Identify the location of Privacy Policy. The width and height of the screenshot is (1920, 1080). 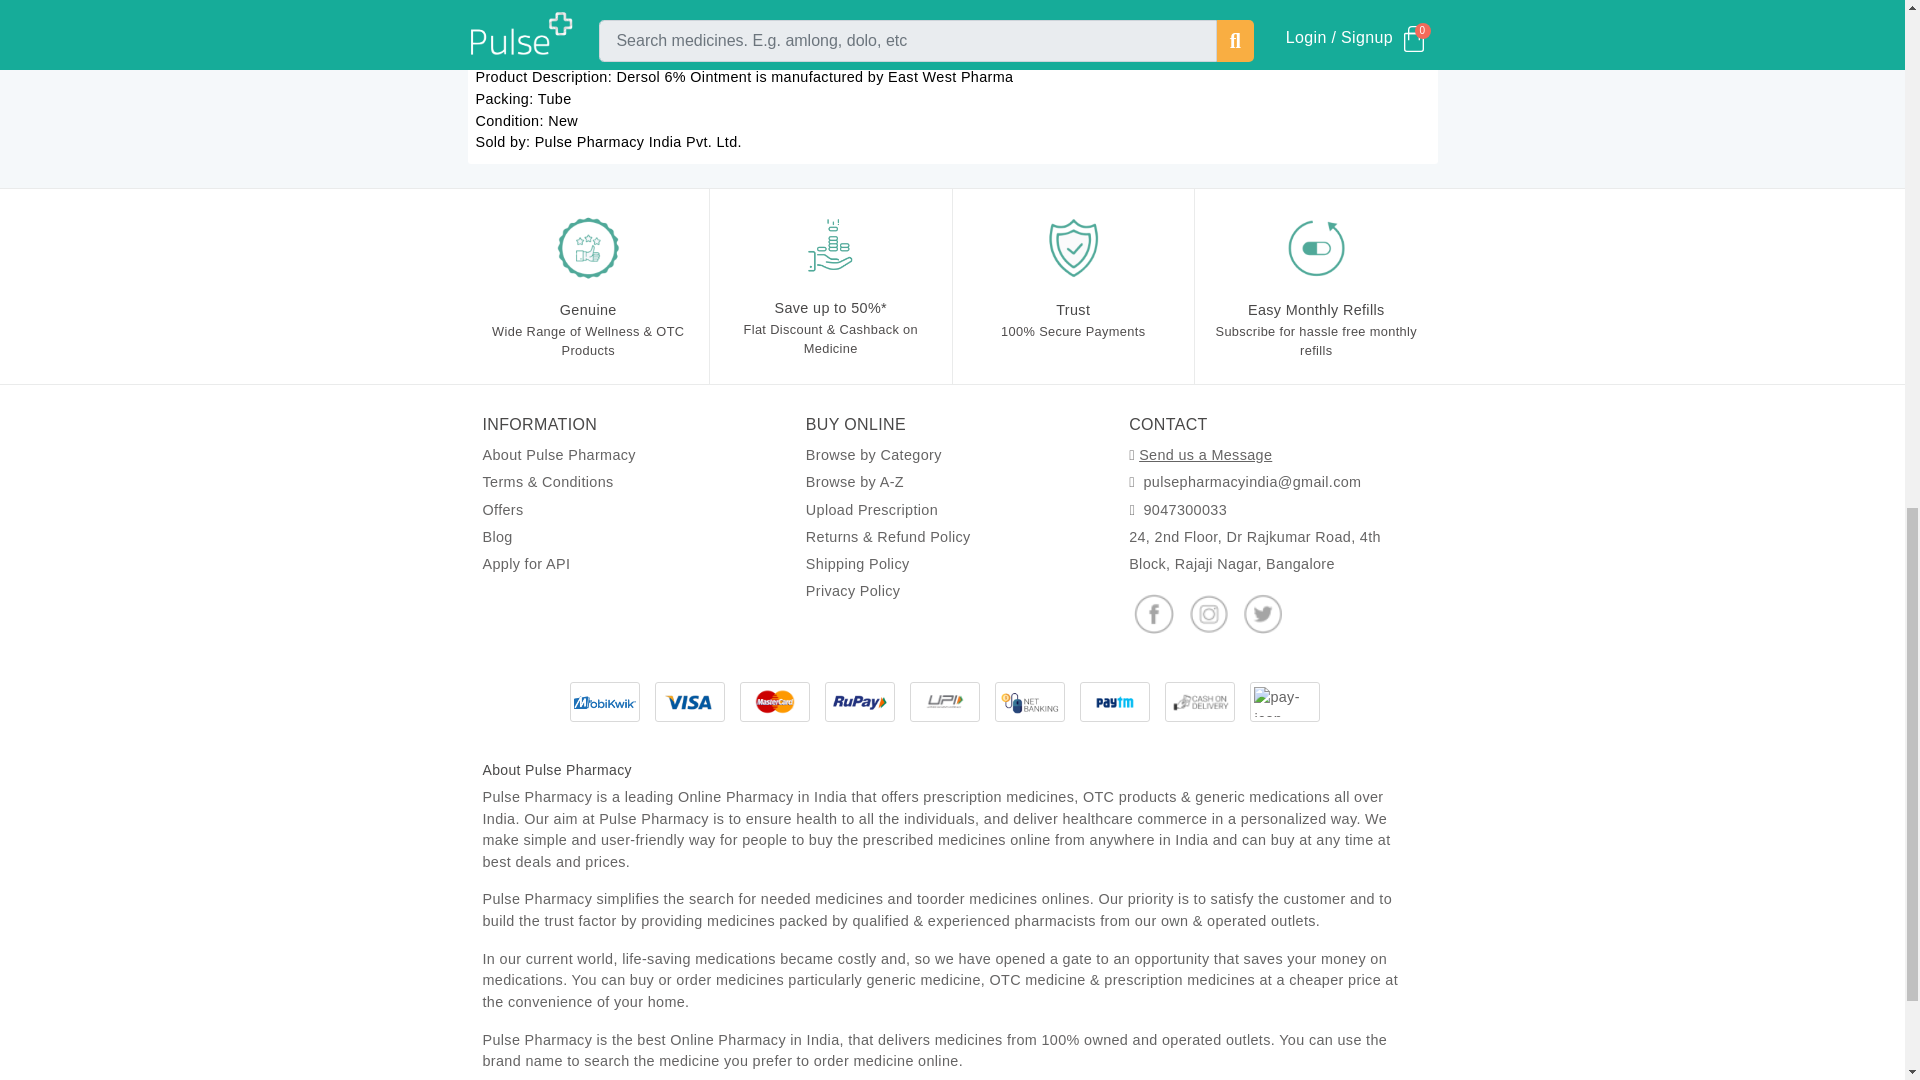
(853, 591).